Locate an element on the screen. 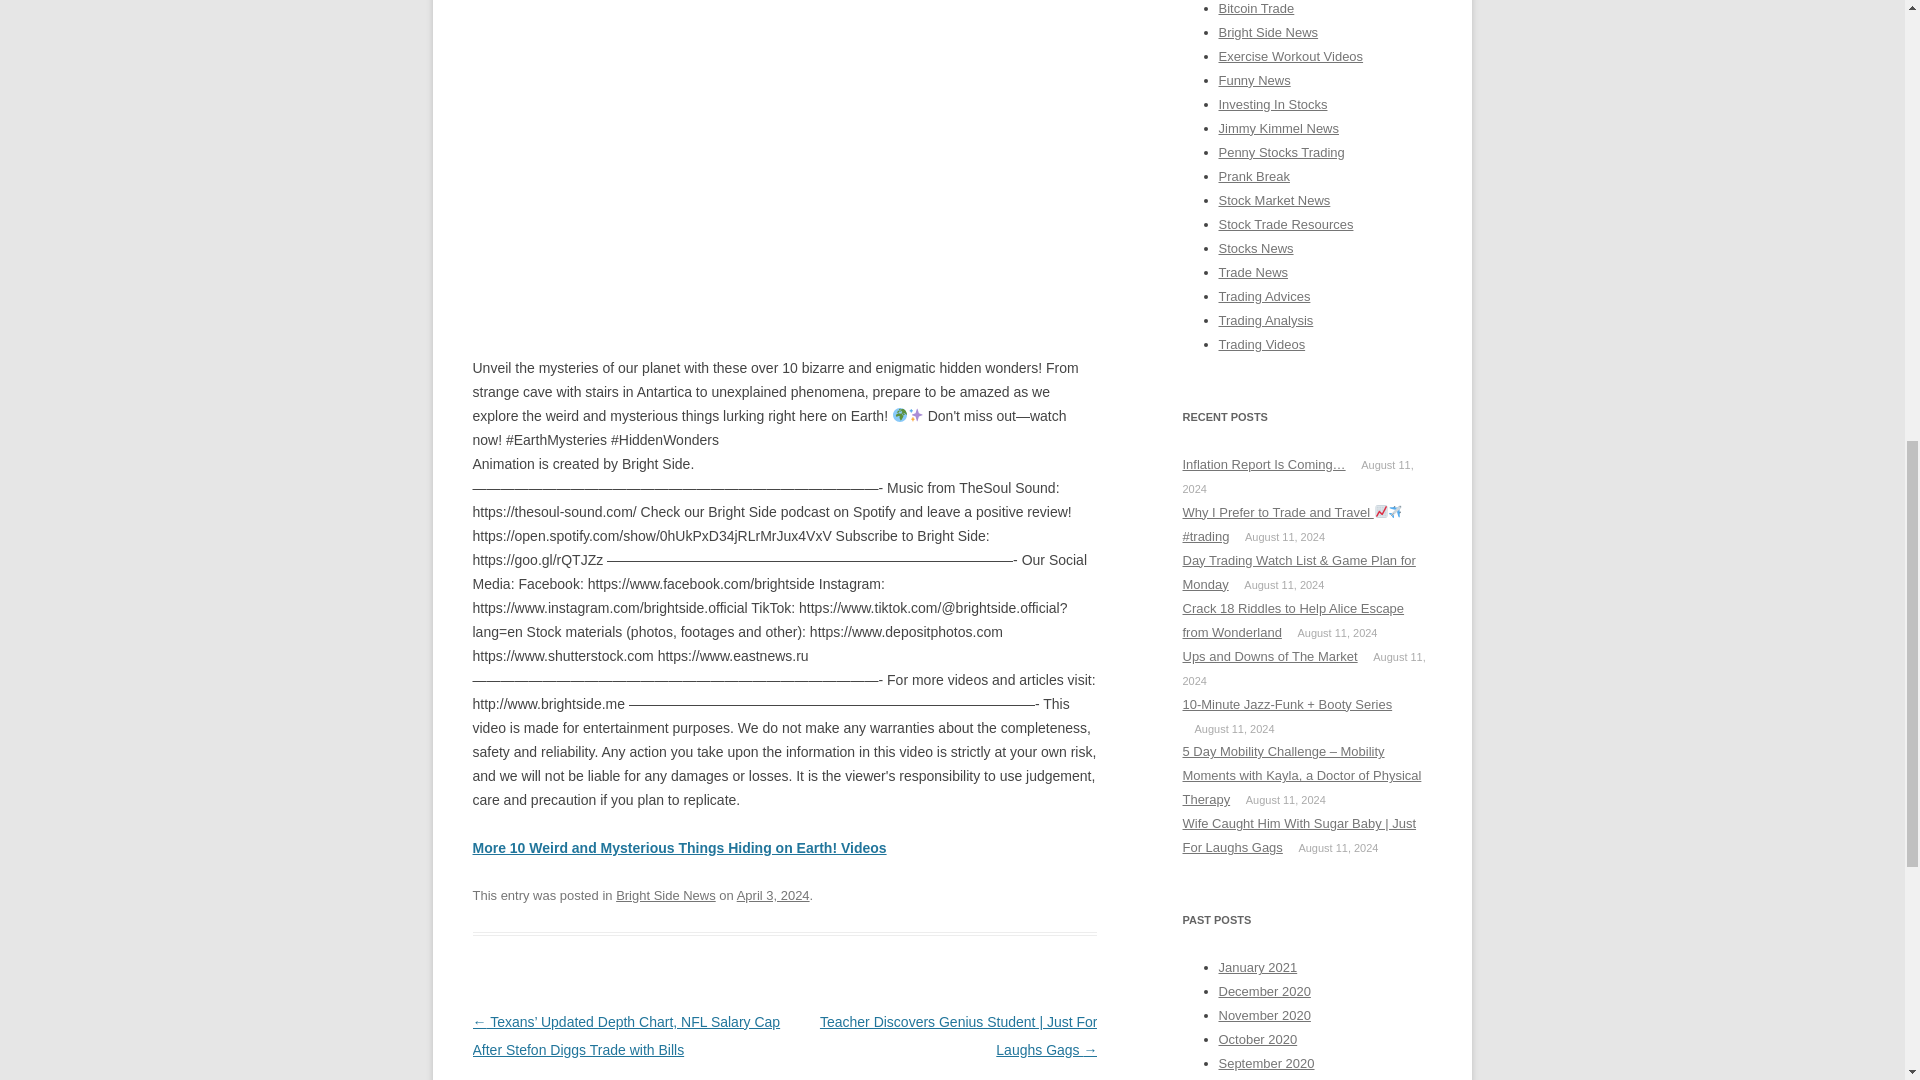 Image resolution: width=1920 pixels, height=1080 pixels. Penny Stocks Trading is located at coordinates (1280, 152).